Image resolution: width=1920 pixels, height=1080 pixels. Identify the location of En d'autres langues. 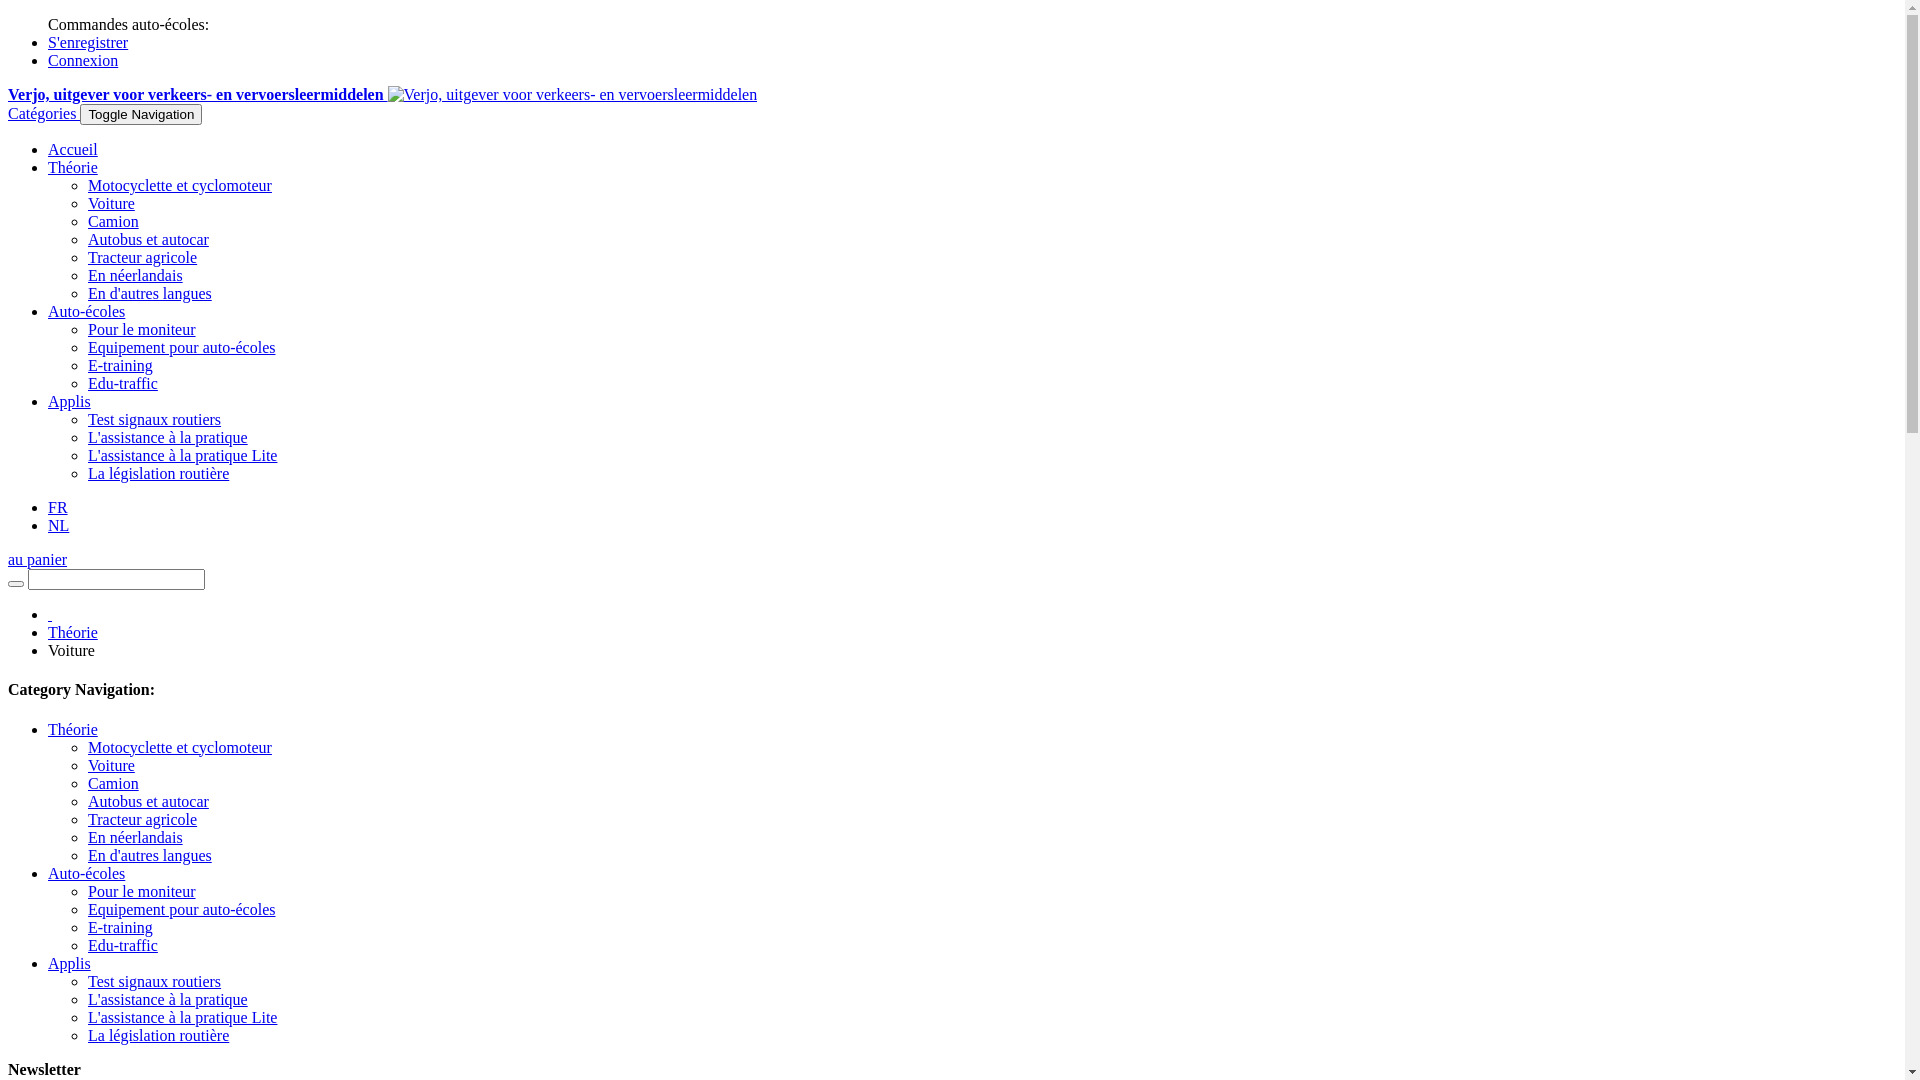
(150, 856).